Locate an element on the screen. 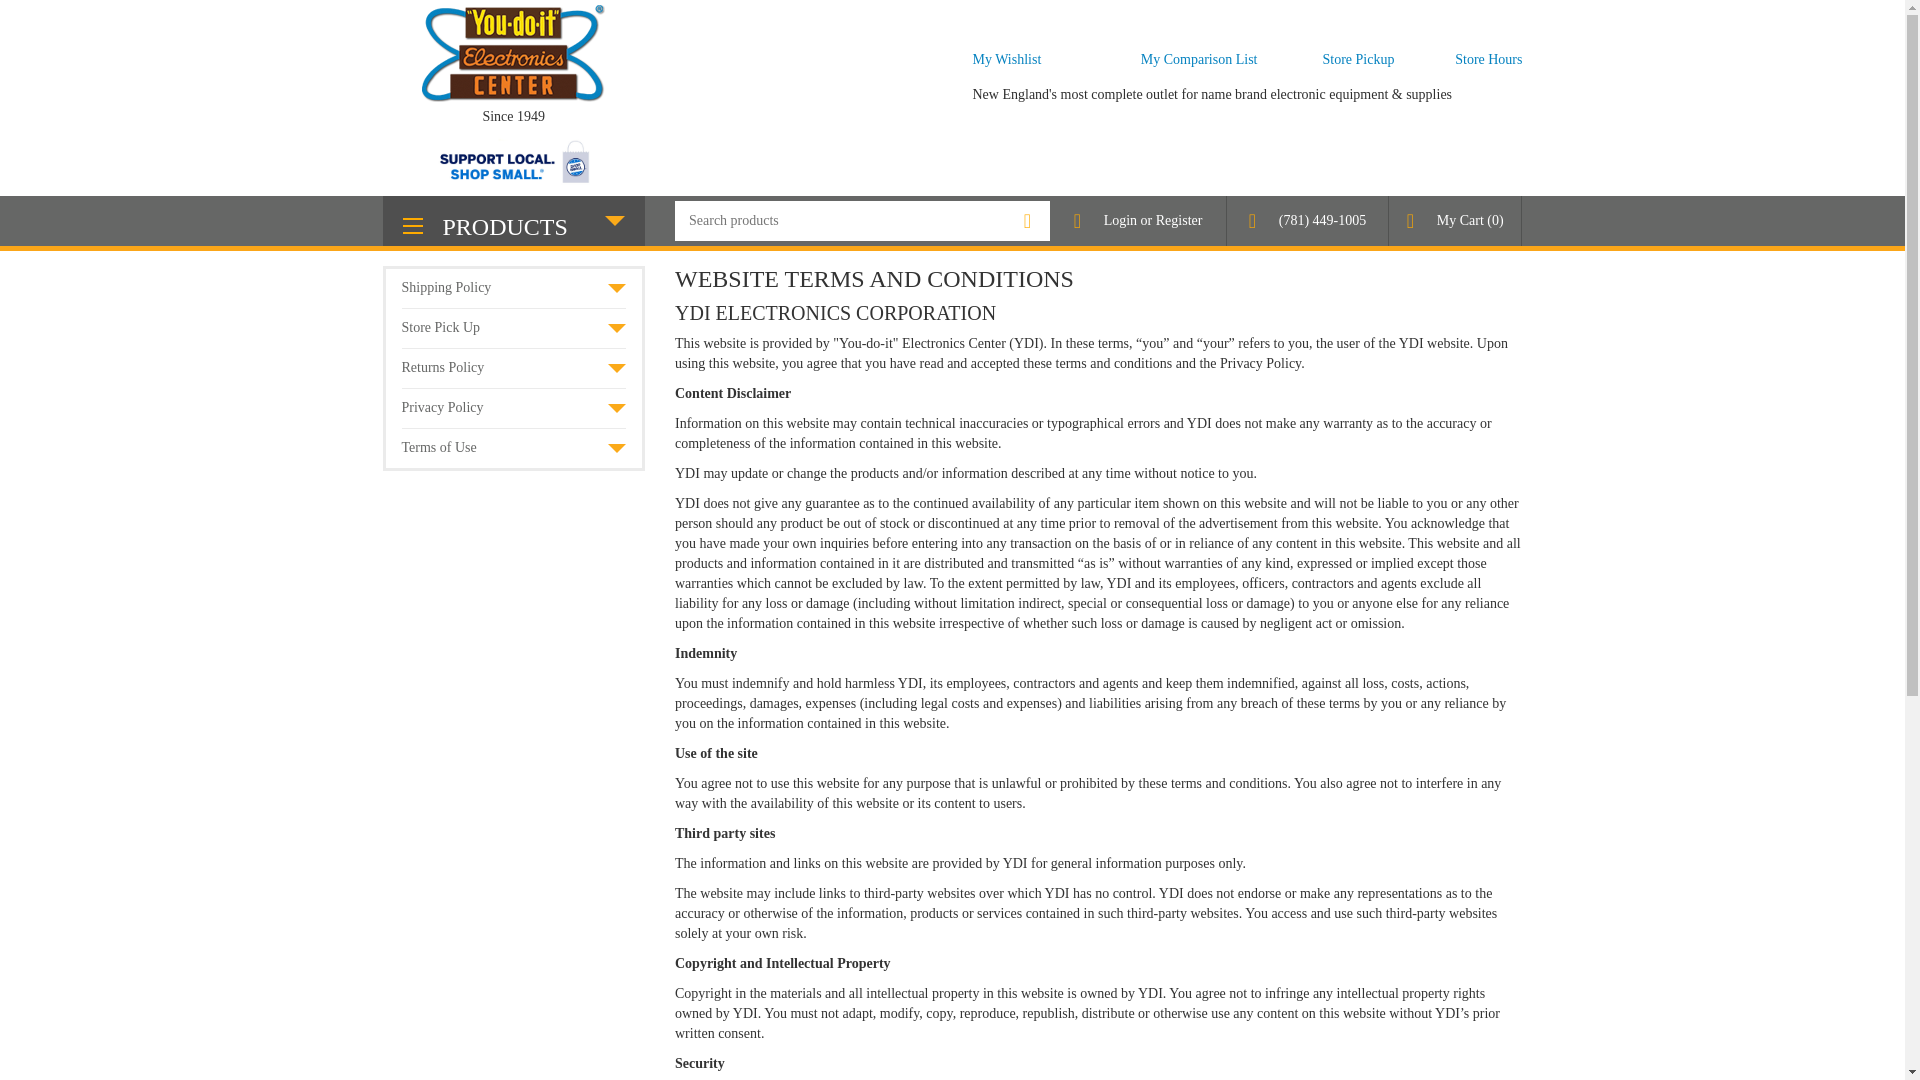  Magento Commerce is located at coordinates (514, 98).